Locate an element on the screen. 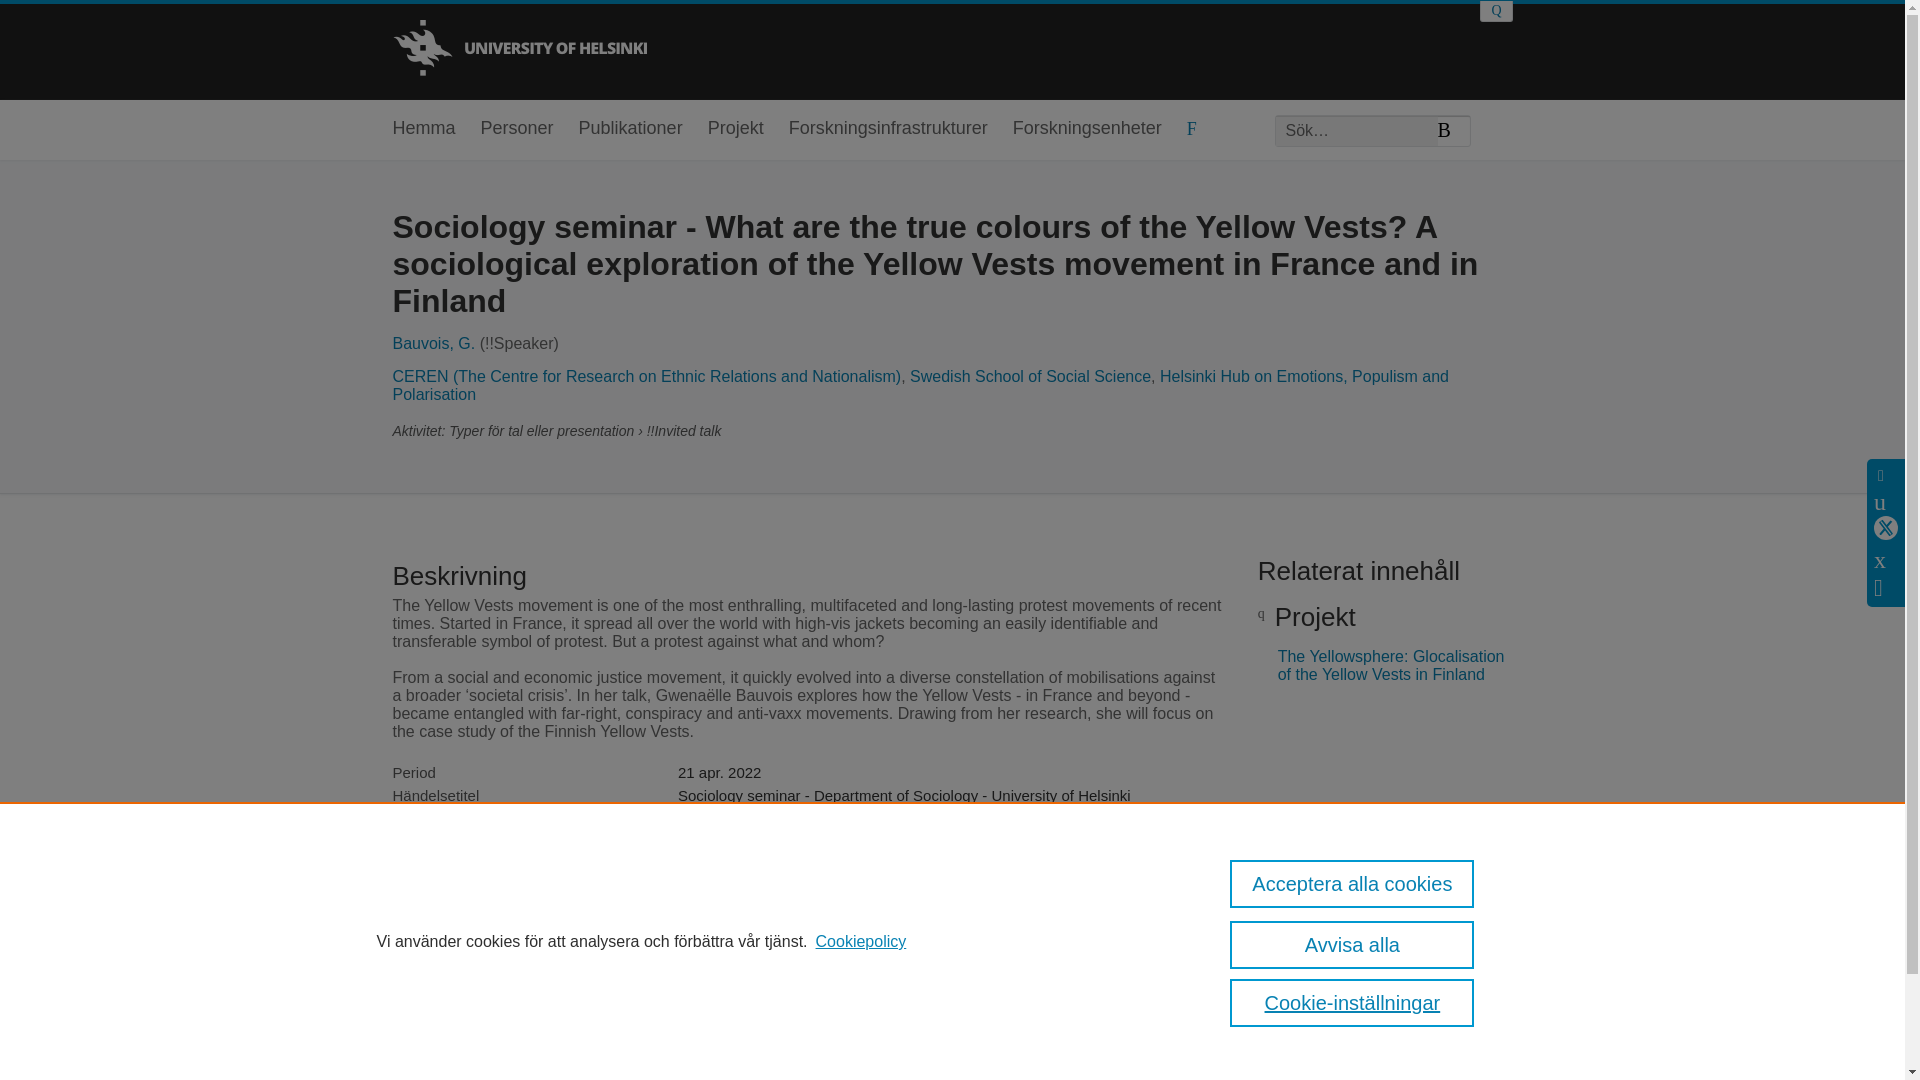 This screenshot has width=1920, height=1080. Forskningsenheter is located at coordinates (1087, 129).